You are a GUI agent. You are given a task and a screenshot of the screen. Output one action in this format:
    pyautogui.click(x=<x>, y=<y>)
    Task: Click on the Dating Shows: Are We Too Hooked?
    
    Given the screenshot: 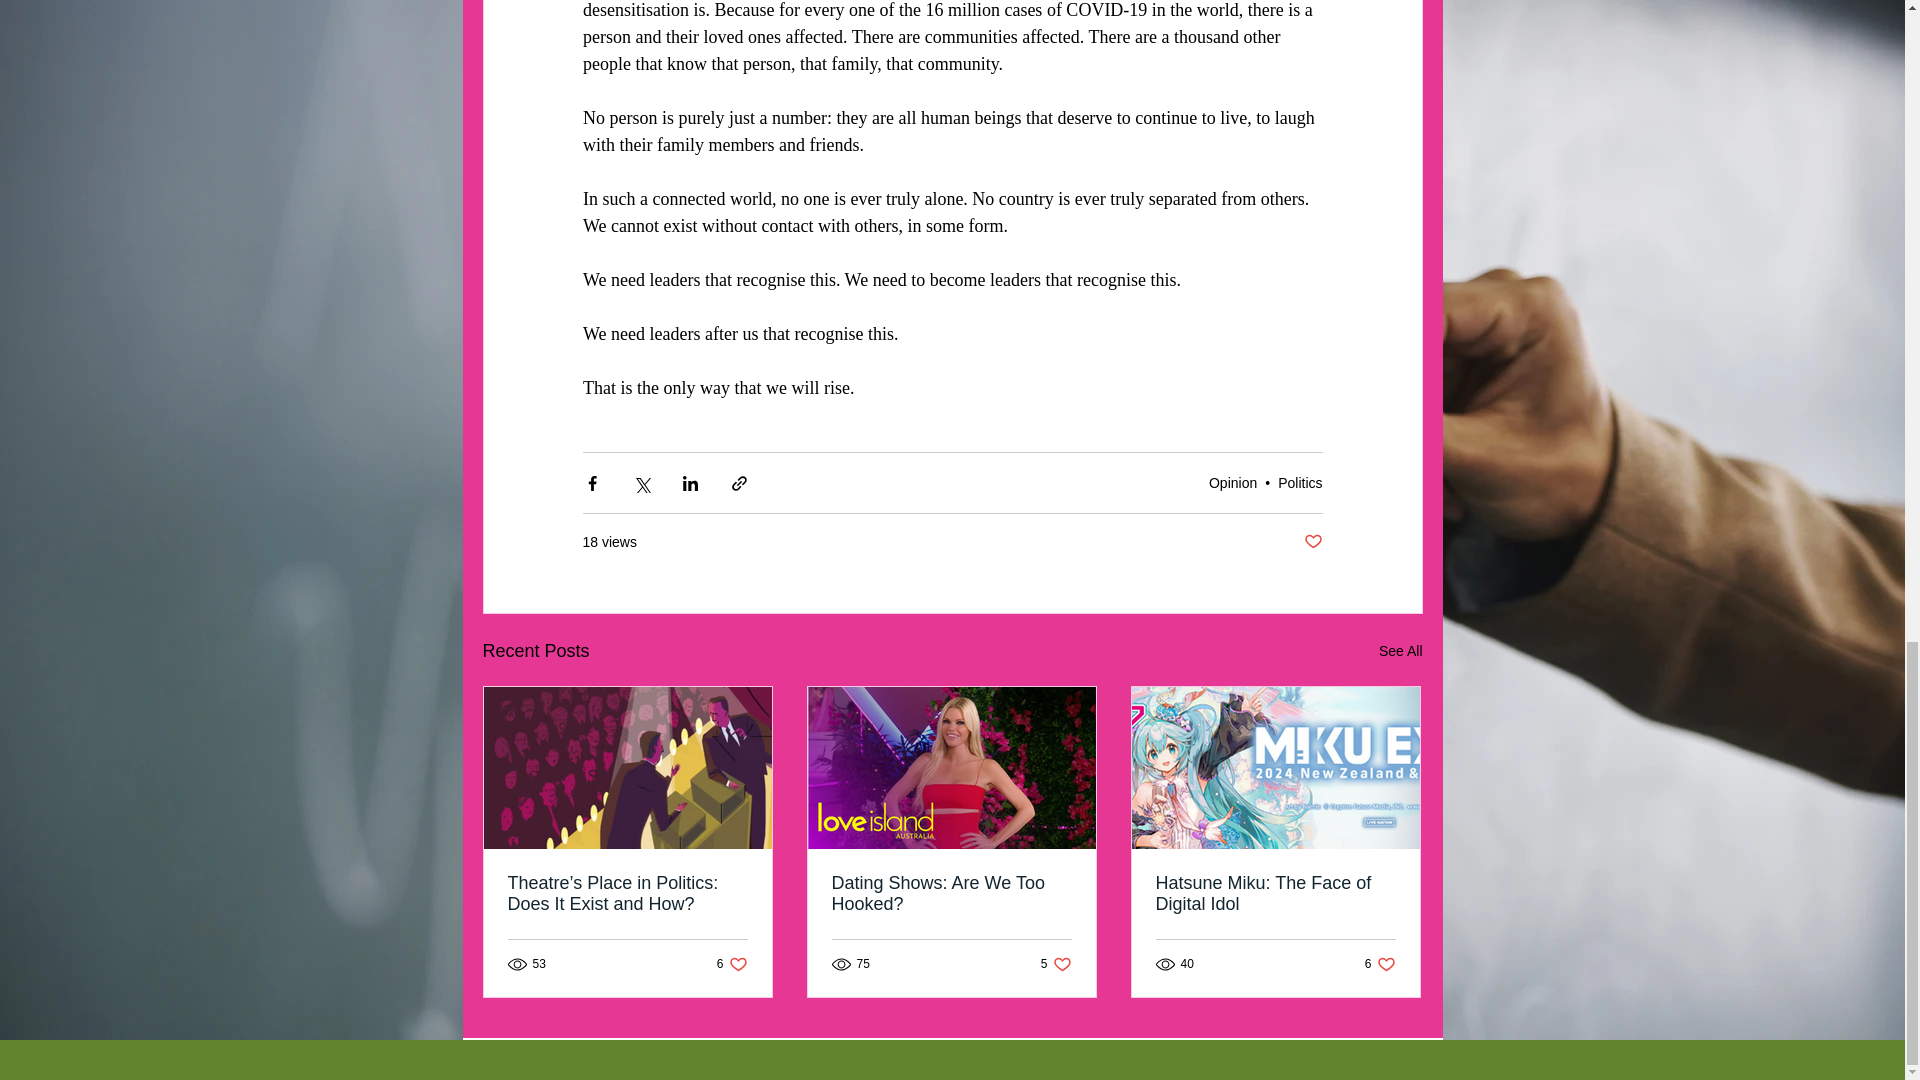 What is the action you would take?
    pyautogui.click(x=1275, y=893)
    